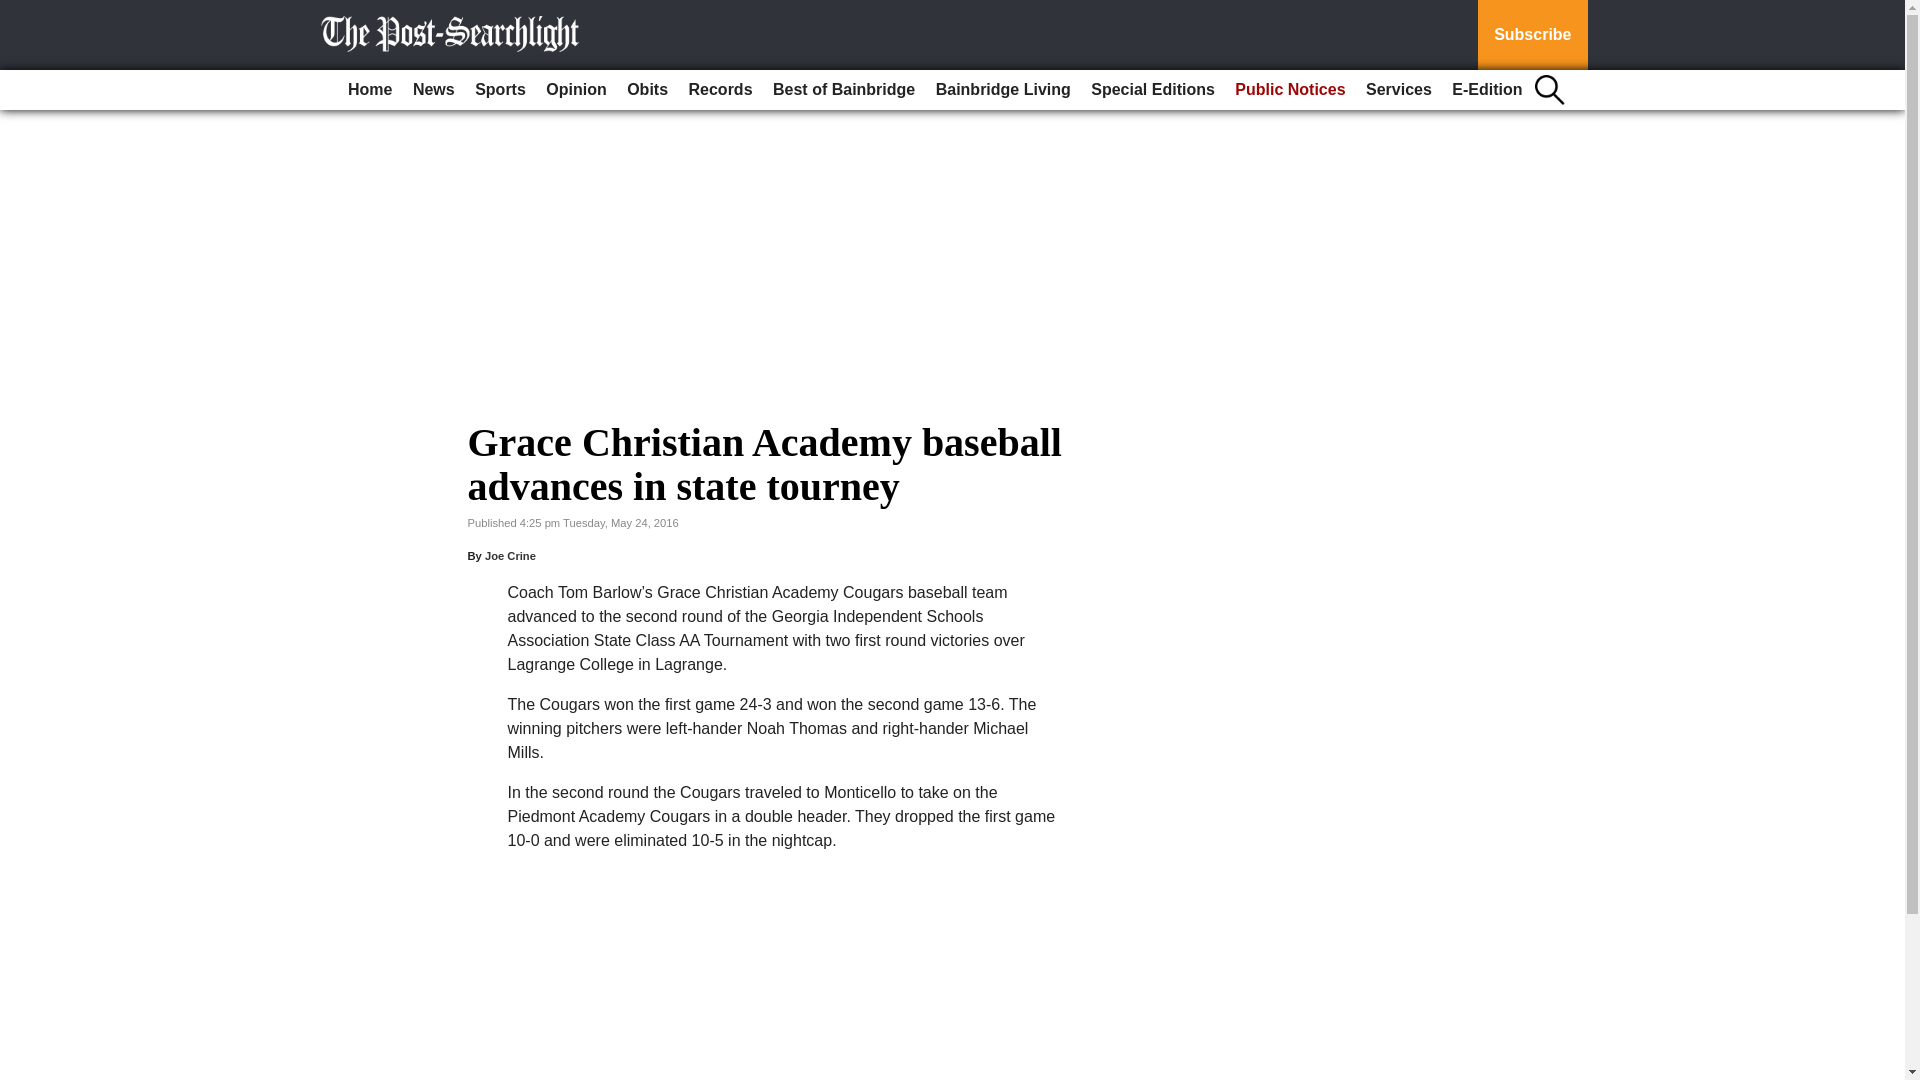 The image size is (1920, 1080). What do you see at coordinates (646, 90) in the screenshot?
I see `Obits` at bounding box center [646, 90].